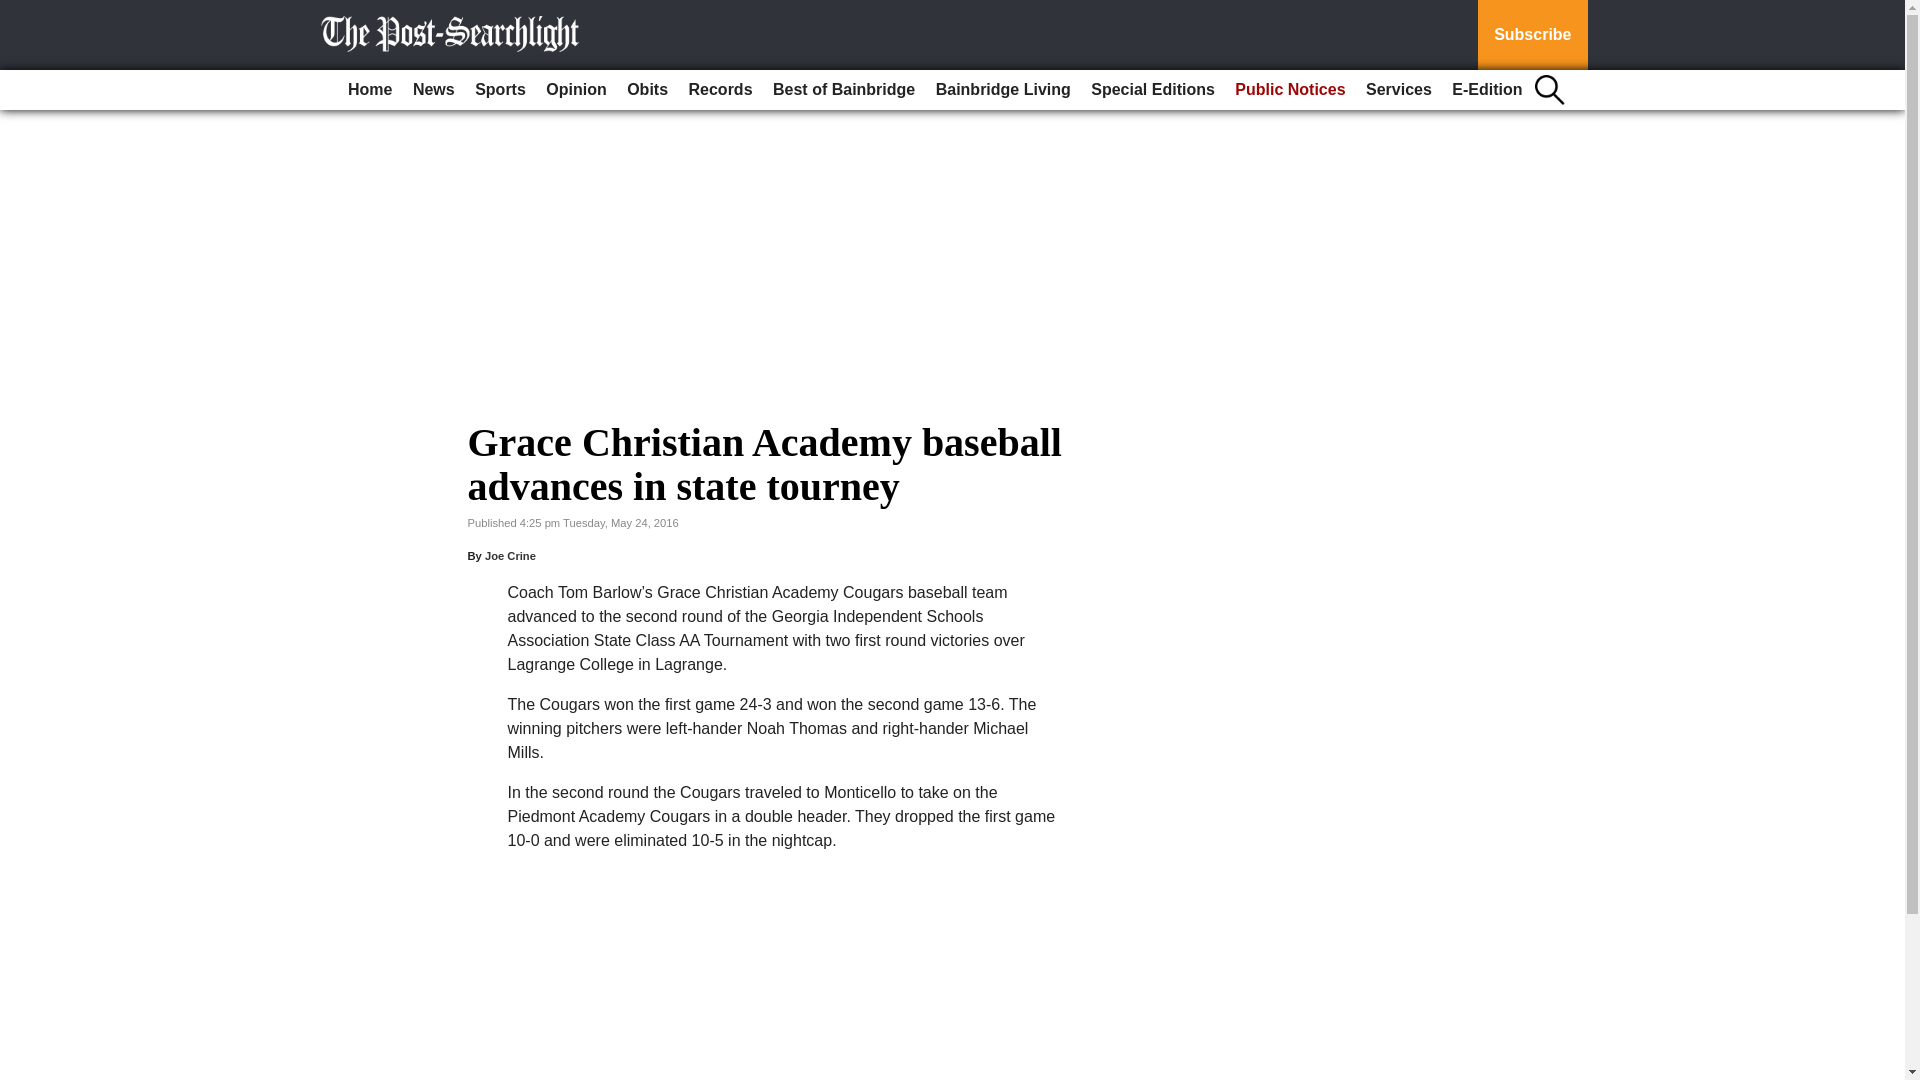 The image size is (1920, 1080). What do you see at coordinates (646, 90) in the screenshot?
I see `Obits` at bounding box center [646, 90].